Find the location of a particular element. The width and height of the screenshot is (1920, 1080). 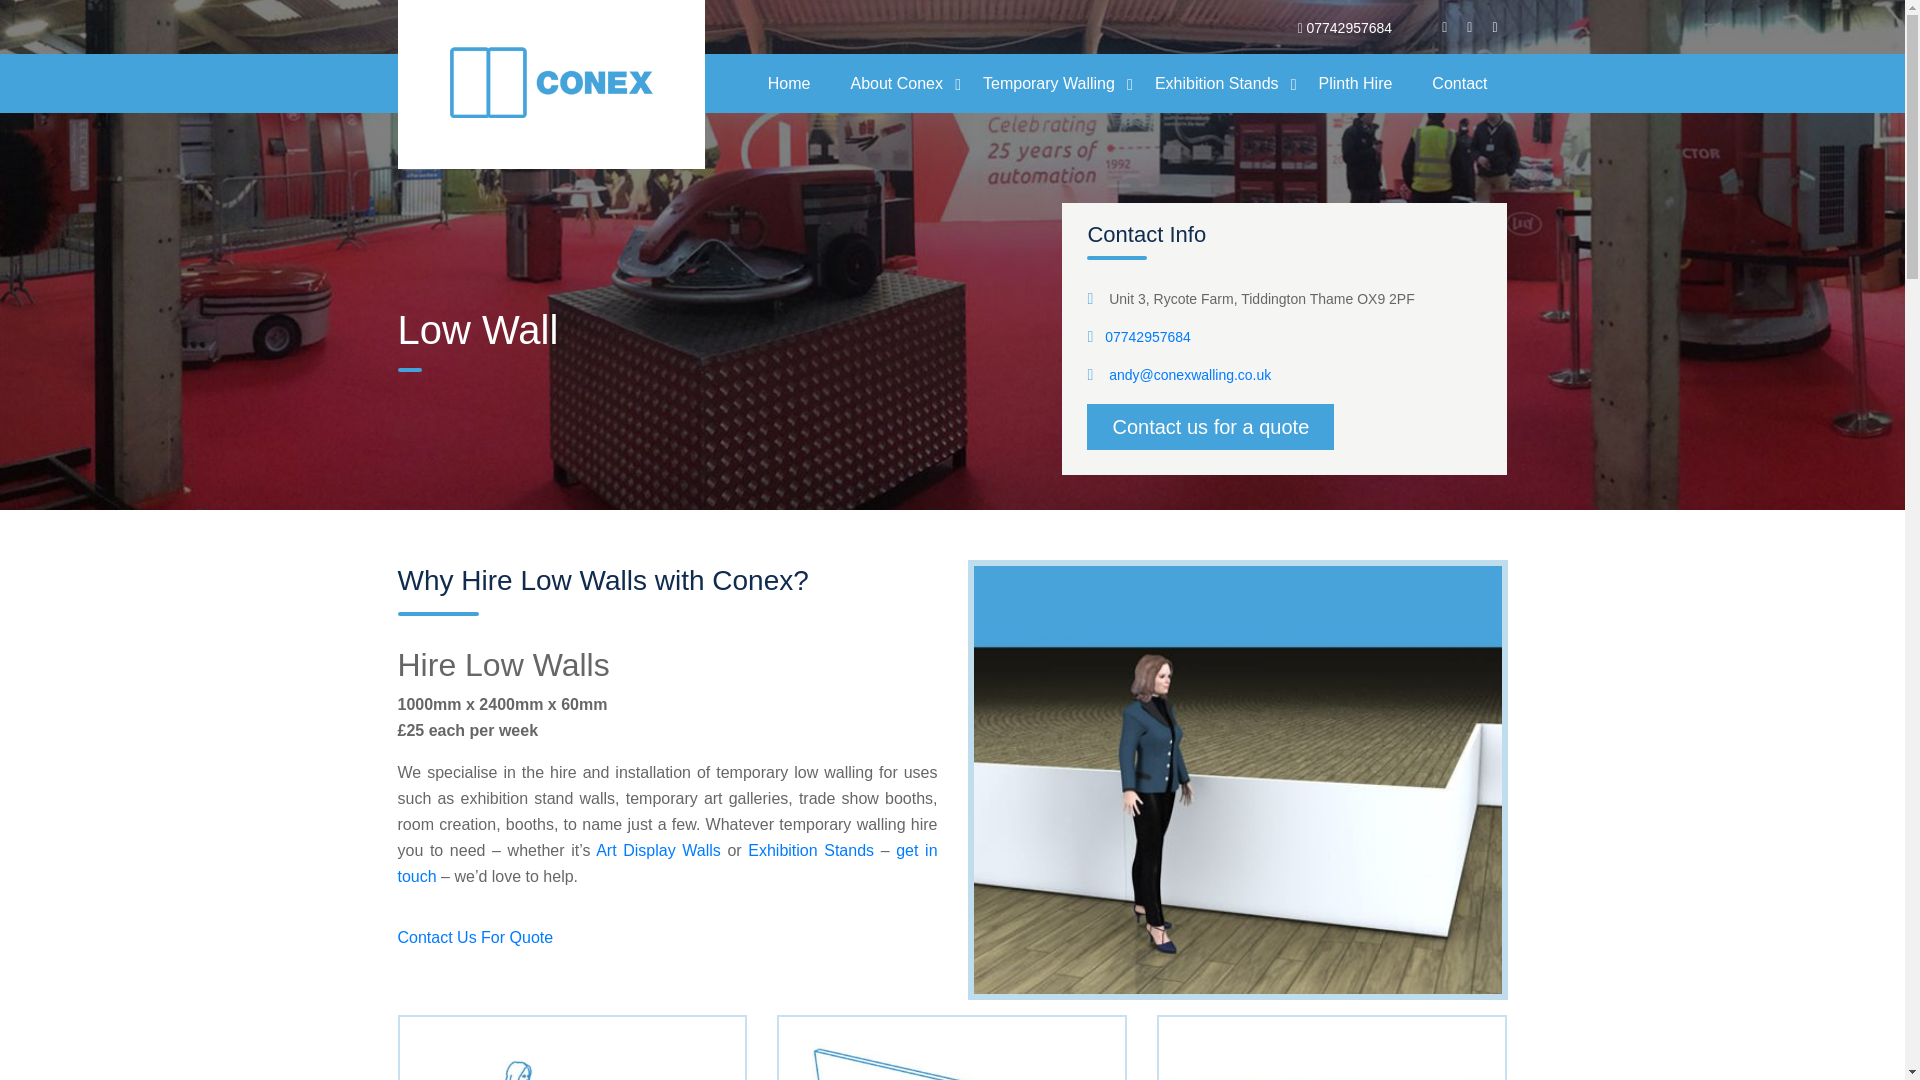

Contact Us is located at coordinates (476, 937).